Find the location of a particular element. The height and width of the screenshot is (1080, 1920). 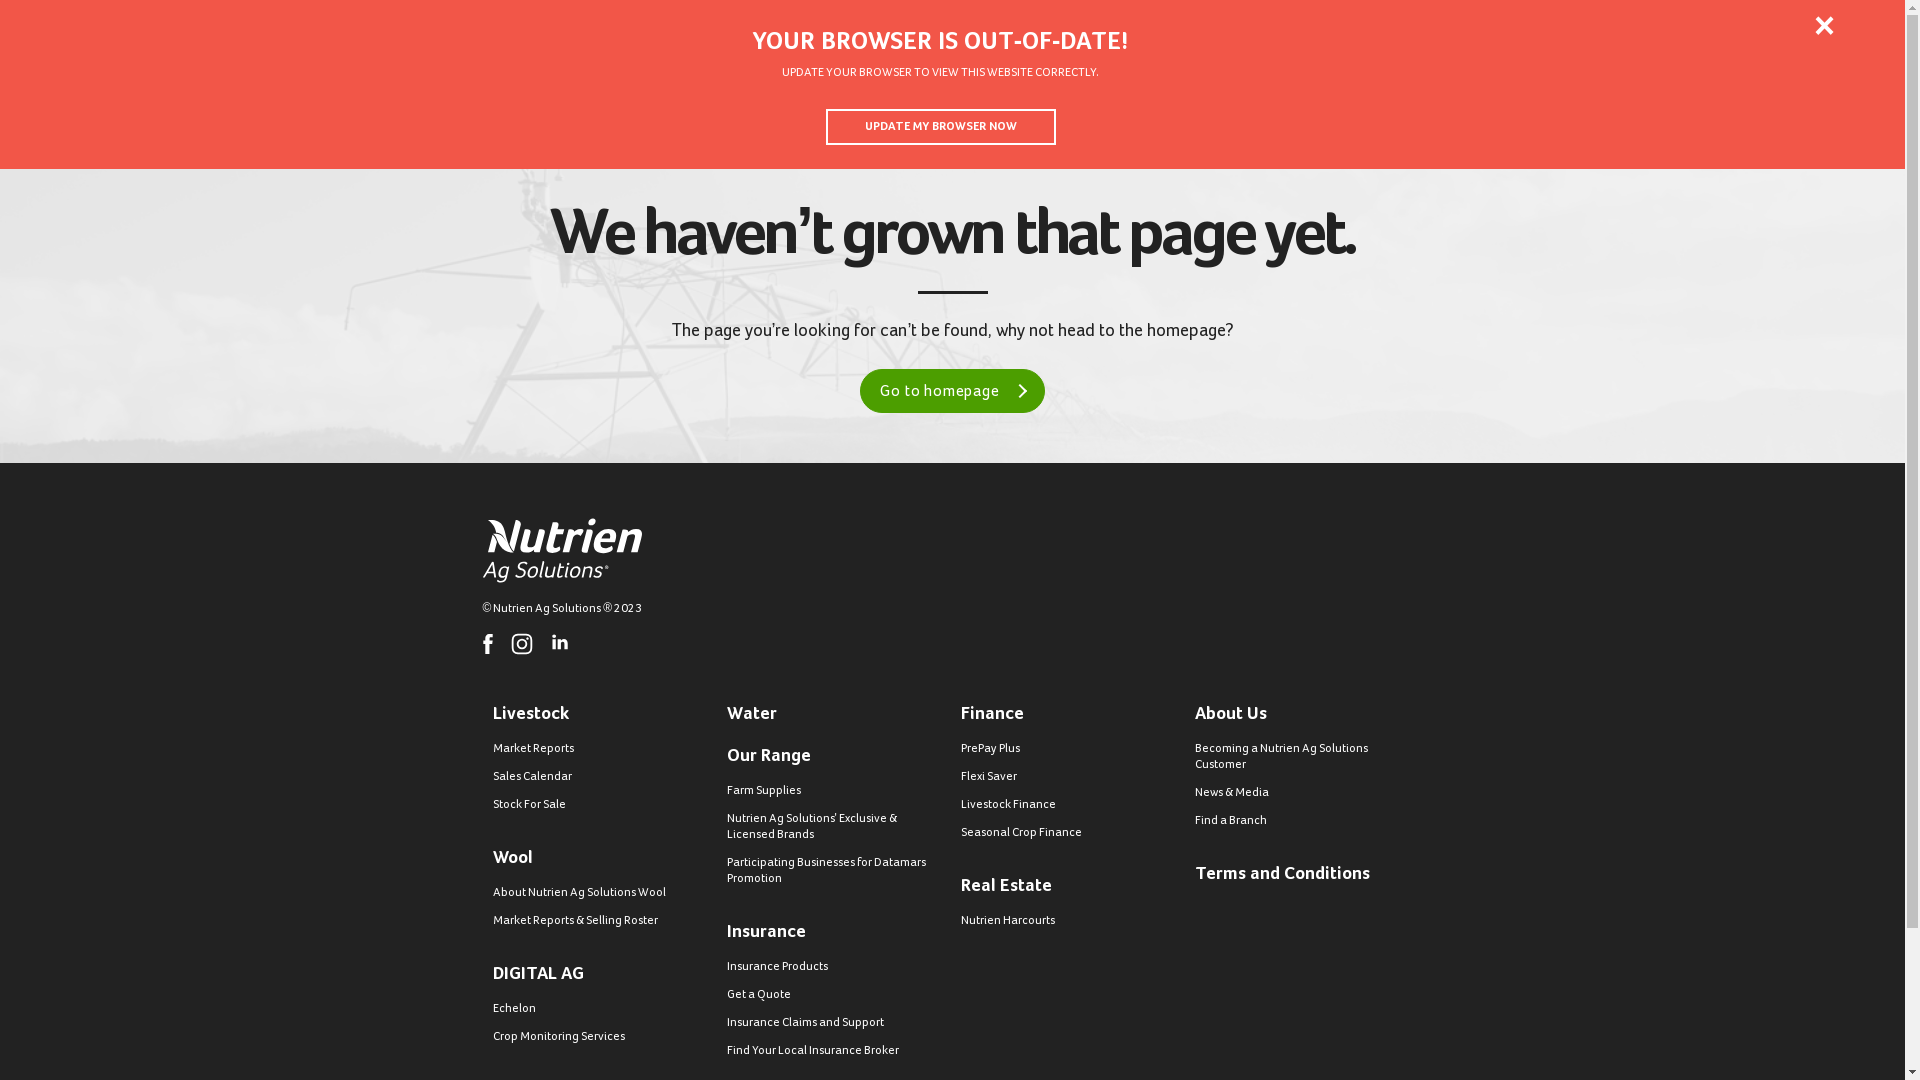

Login to MyNutrien is located at coordinates (299, 24).